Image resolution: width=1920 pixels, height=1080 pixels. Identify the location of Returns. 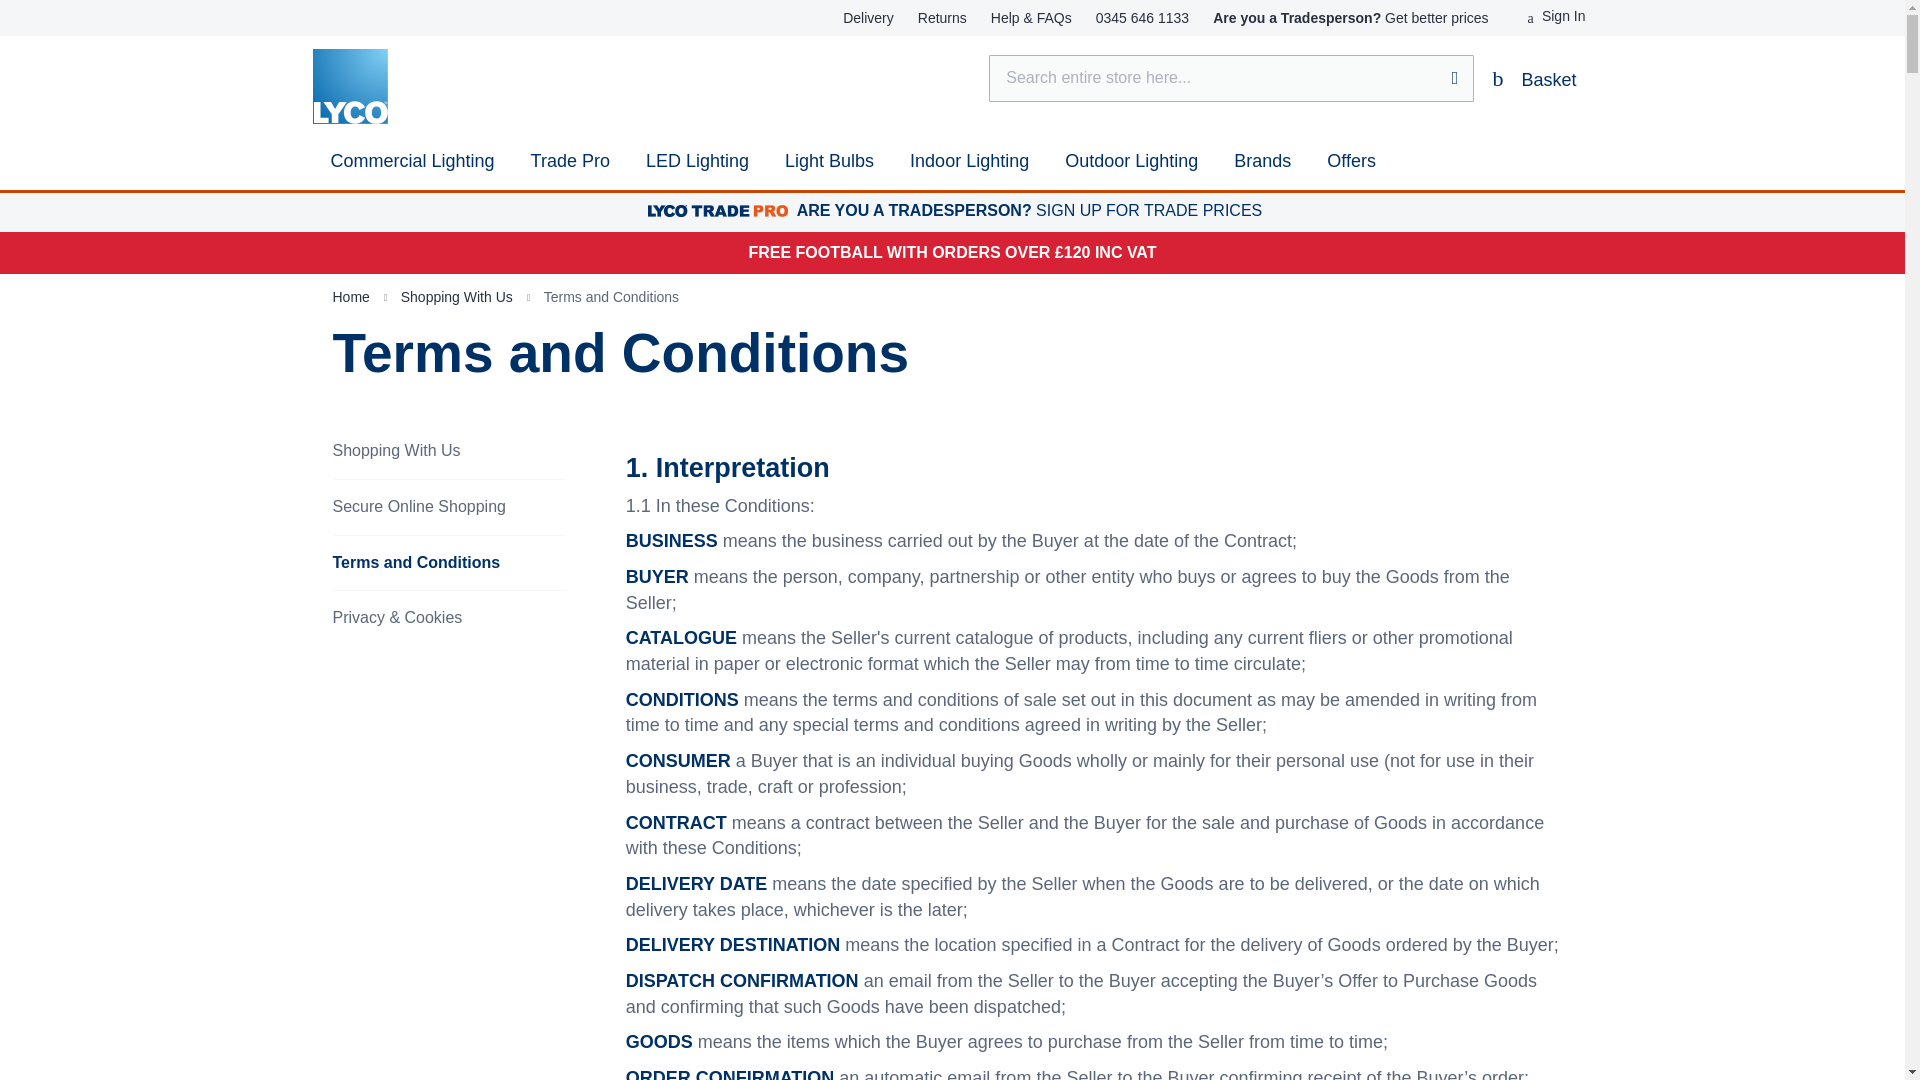
(942, 18).